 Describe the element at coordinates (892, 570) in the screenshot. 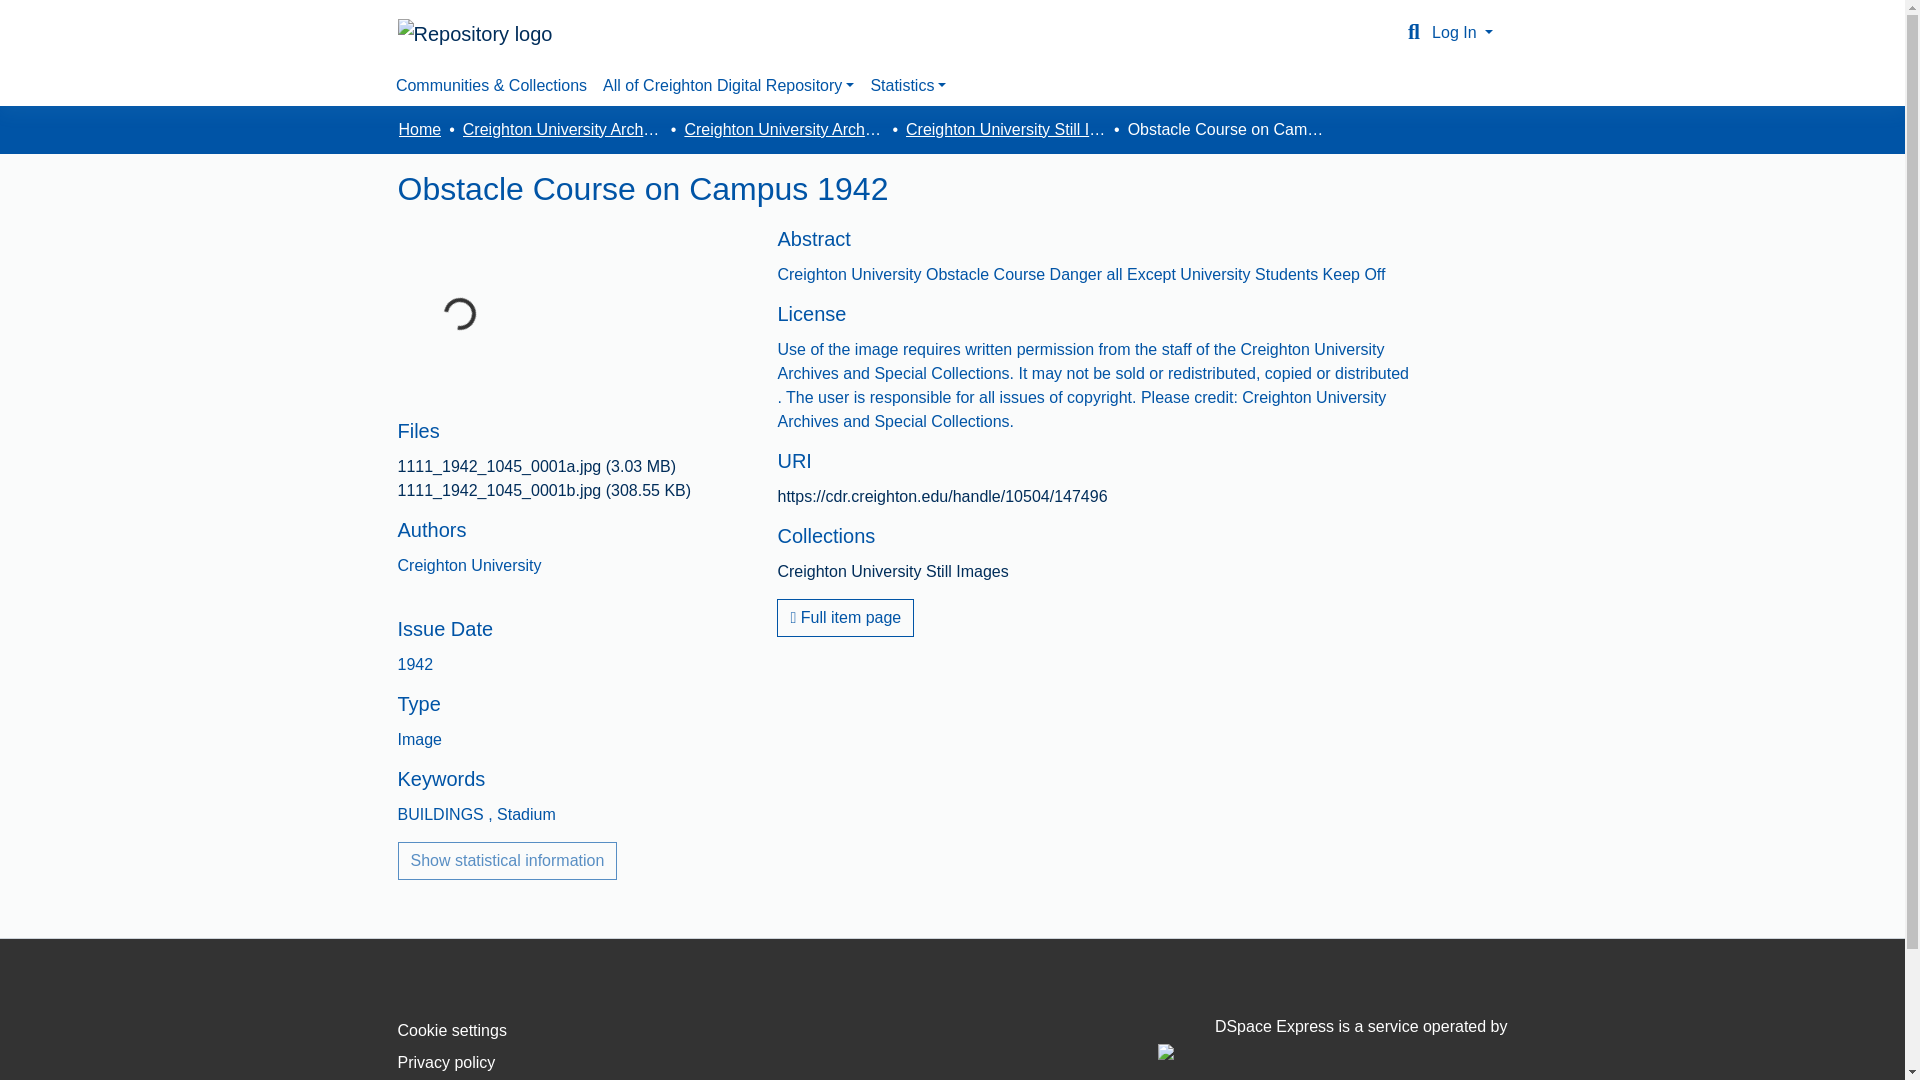

I see `Creighton University Still Images` at that location.